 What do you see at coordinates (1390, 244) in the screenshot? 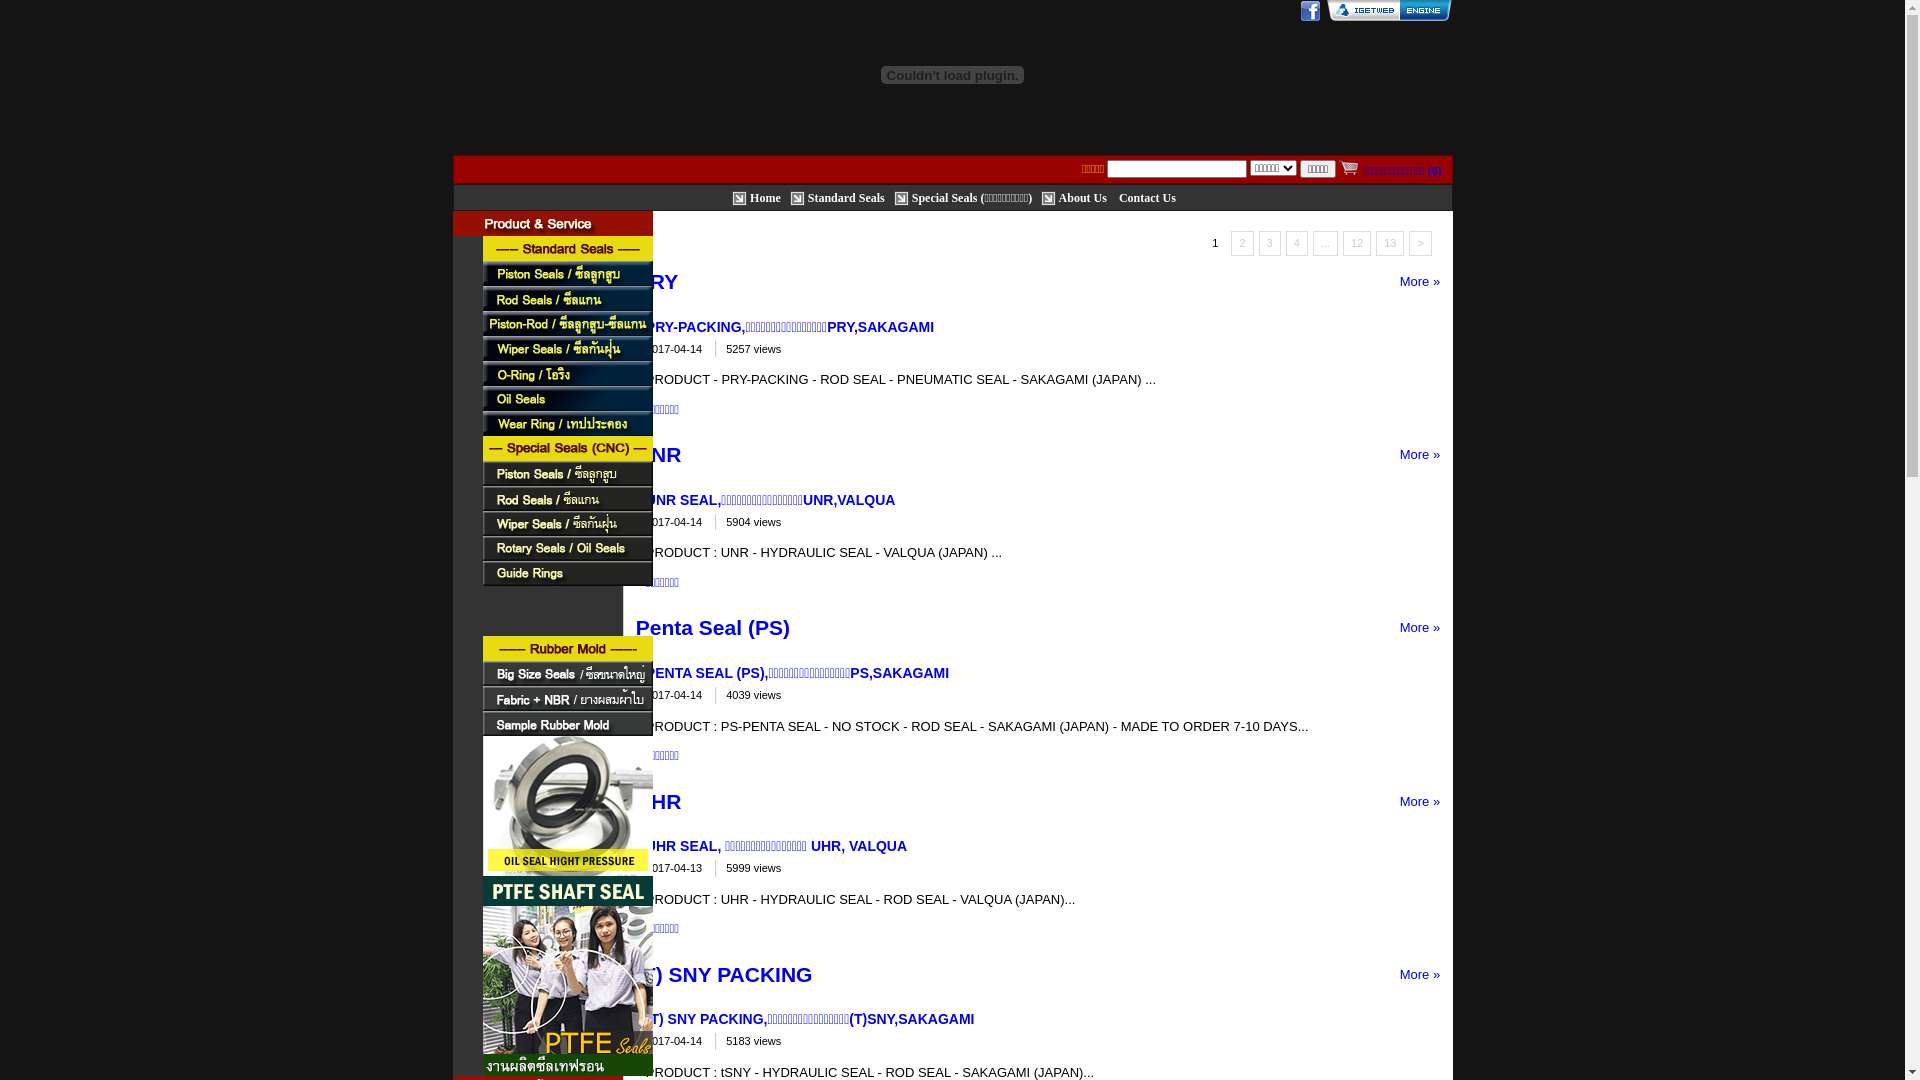
I see `13` at bounding box center [1390, 244].